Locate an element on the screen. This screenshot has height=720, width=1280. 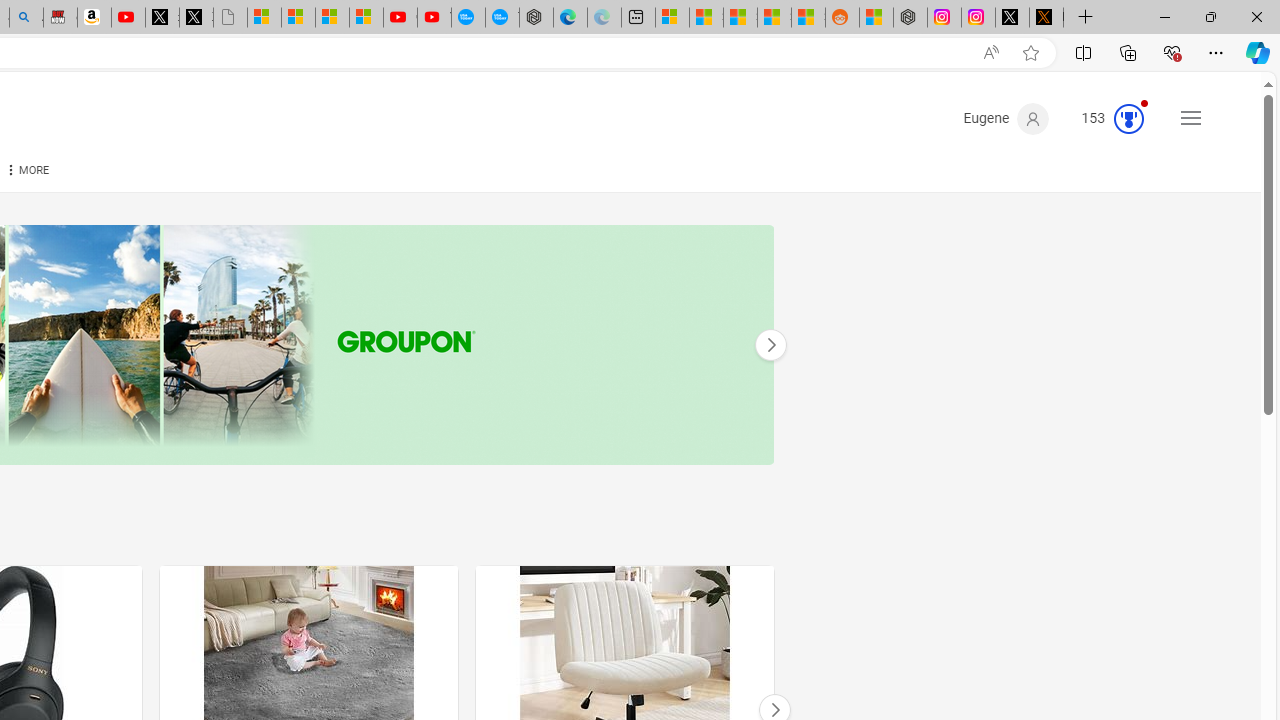
Eugene is located at coordinates (1006, 119).